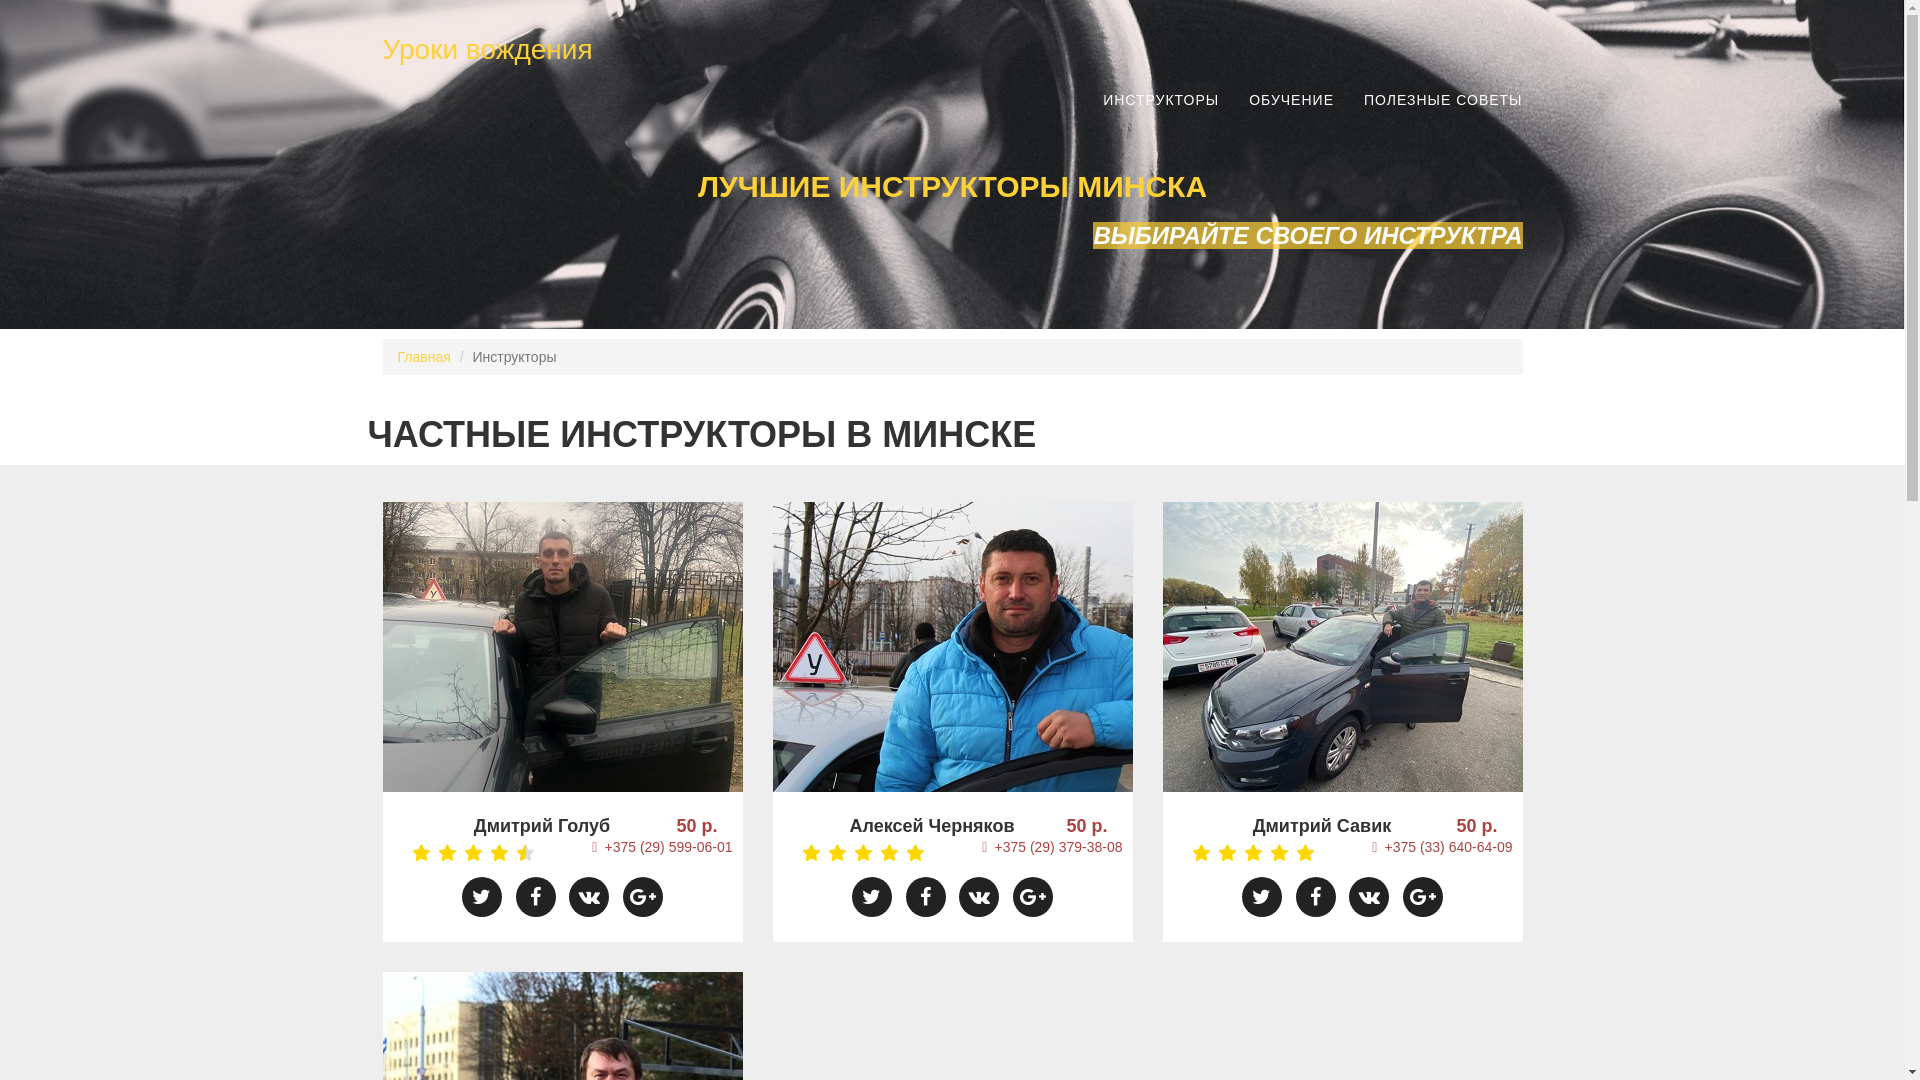 This screenshot has height=1080, width=1920. I want to click on +375 (29) 599-06-01, so click(662, 847).